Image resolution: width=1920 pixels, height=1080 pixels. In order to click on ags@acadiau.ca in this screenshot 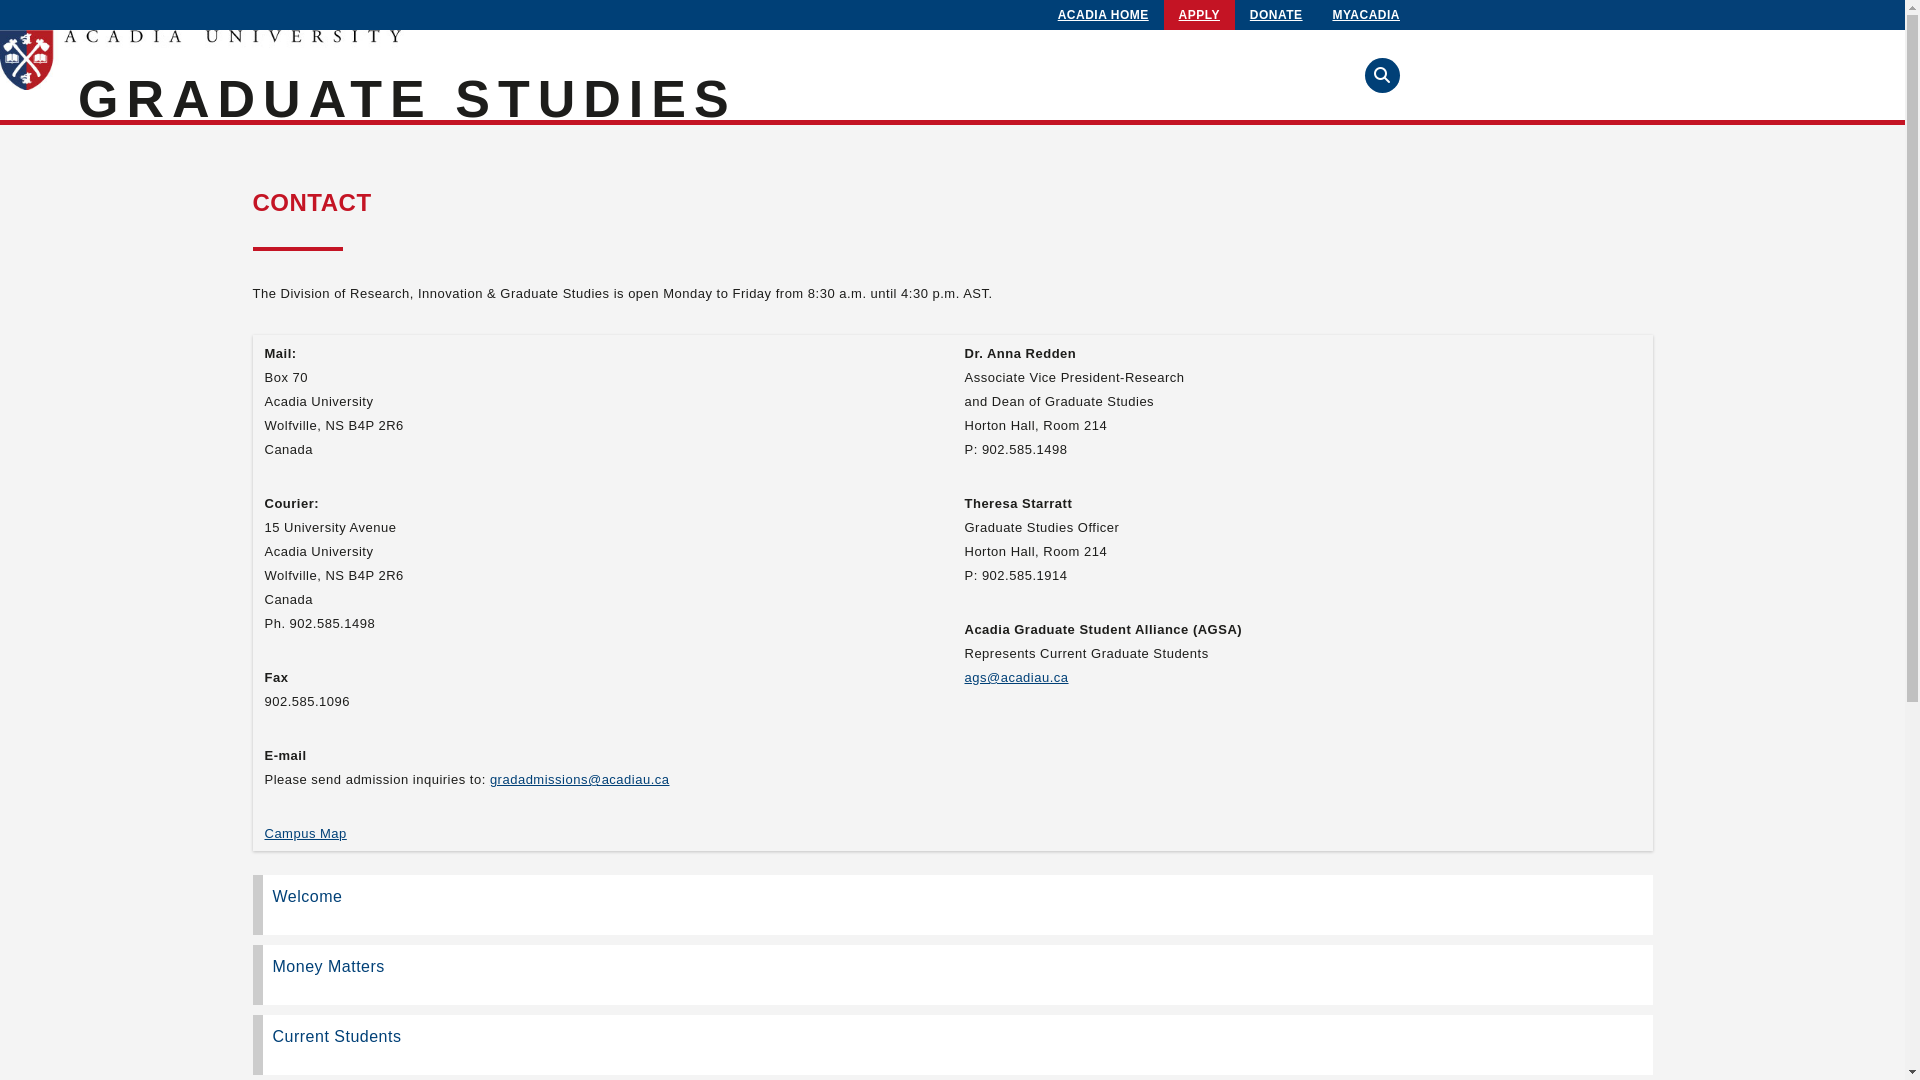, I will do `click(1016, 678)`.